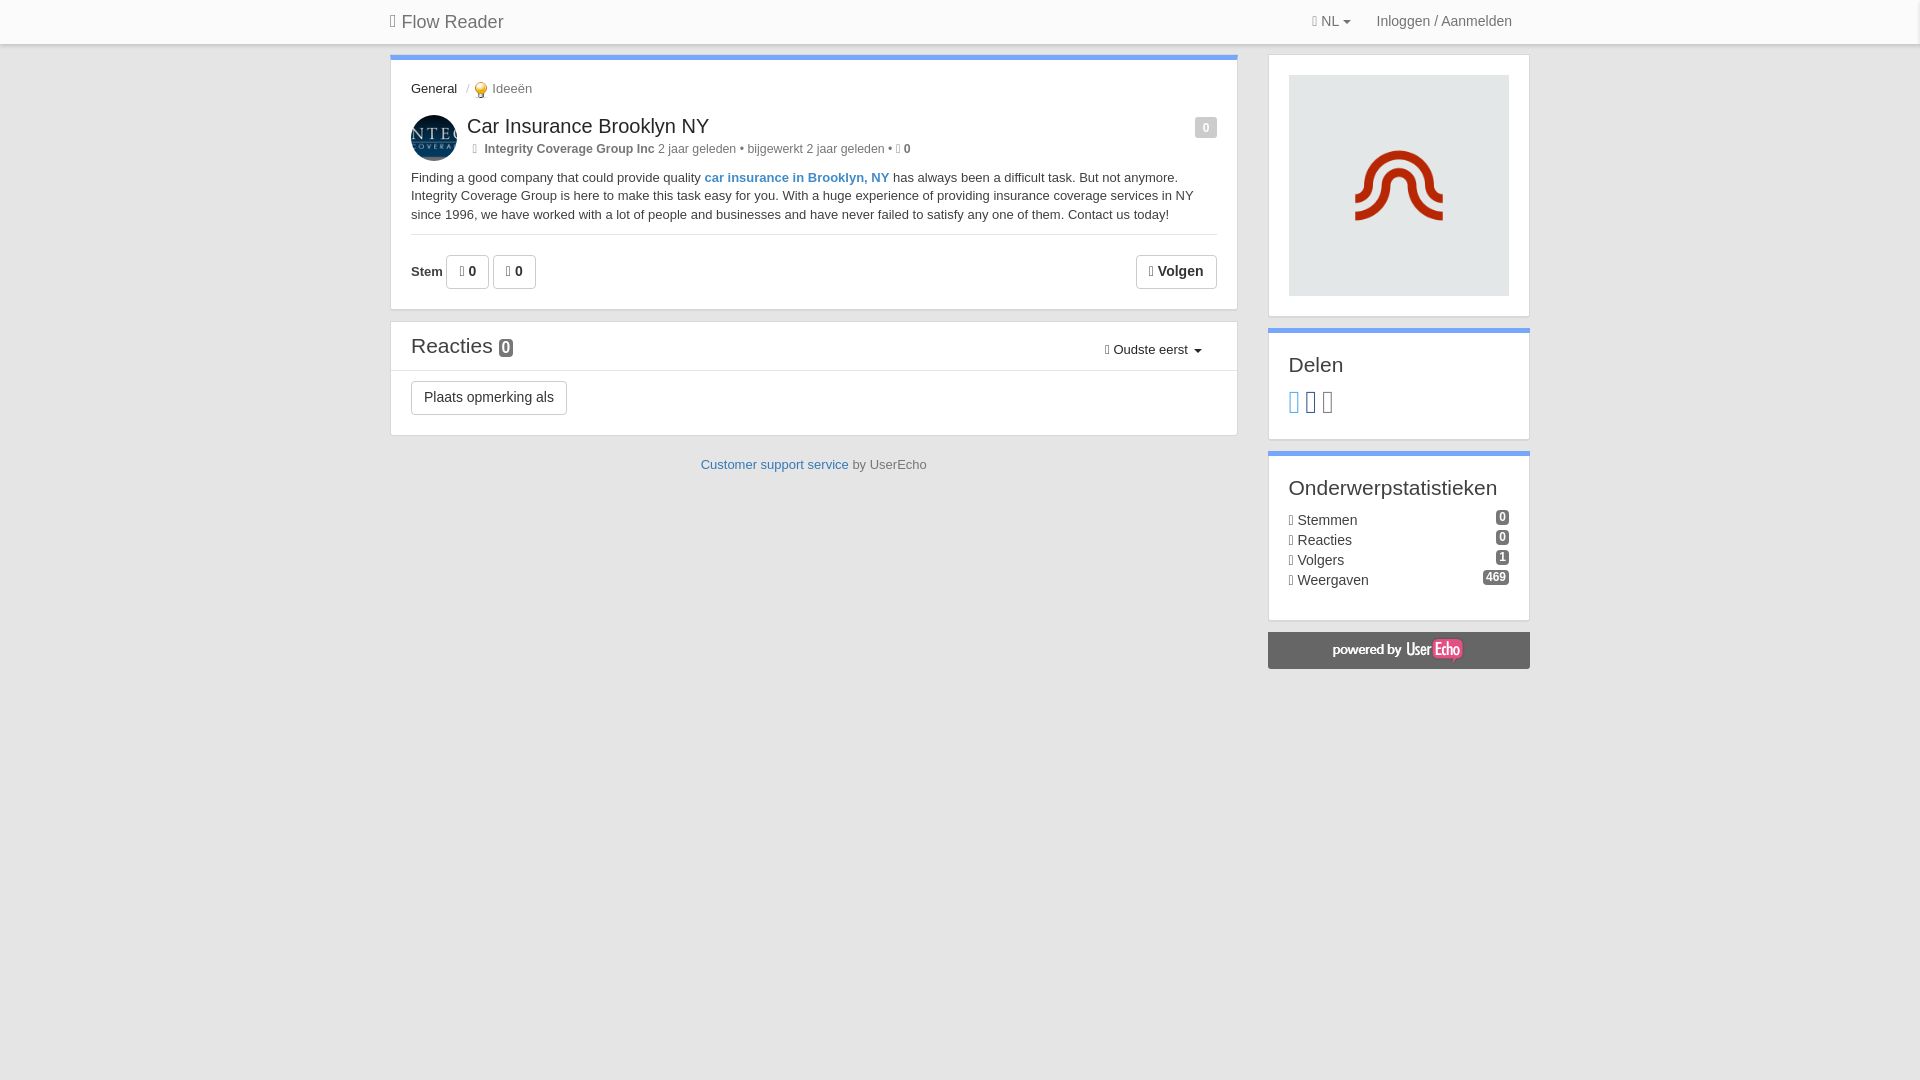  What do you see at coordinates (587, 126) in the screenshot?
I see `Car Insurance Brooklyn NY` at bounding box center [587, 126].